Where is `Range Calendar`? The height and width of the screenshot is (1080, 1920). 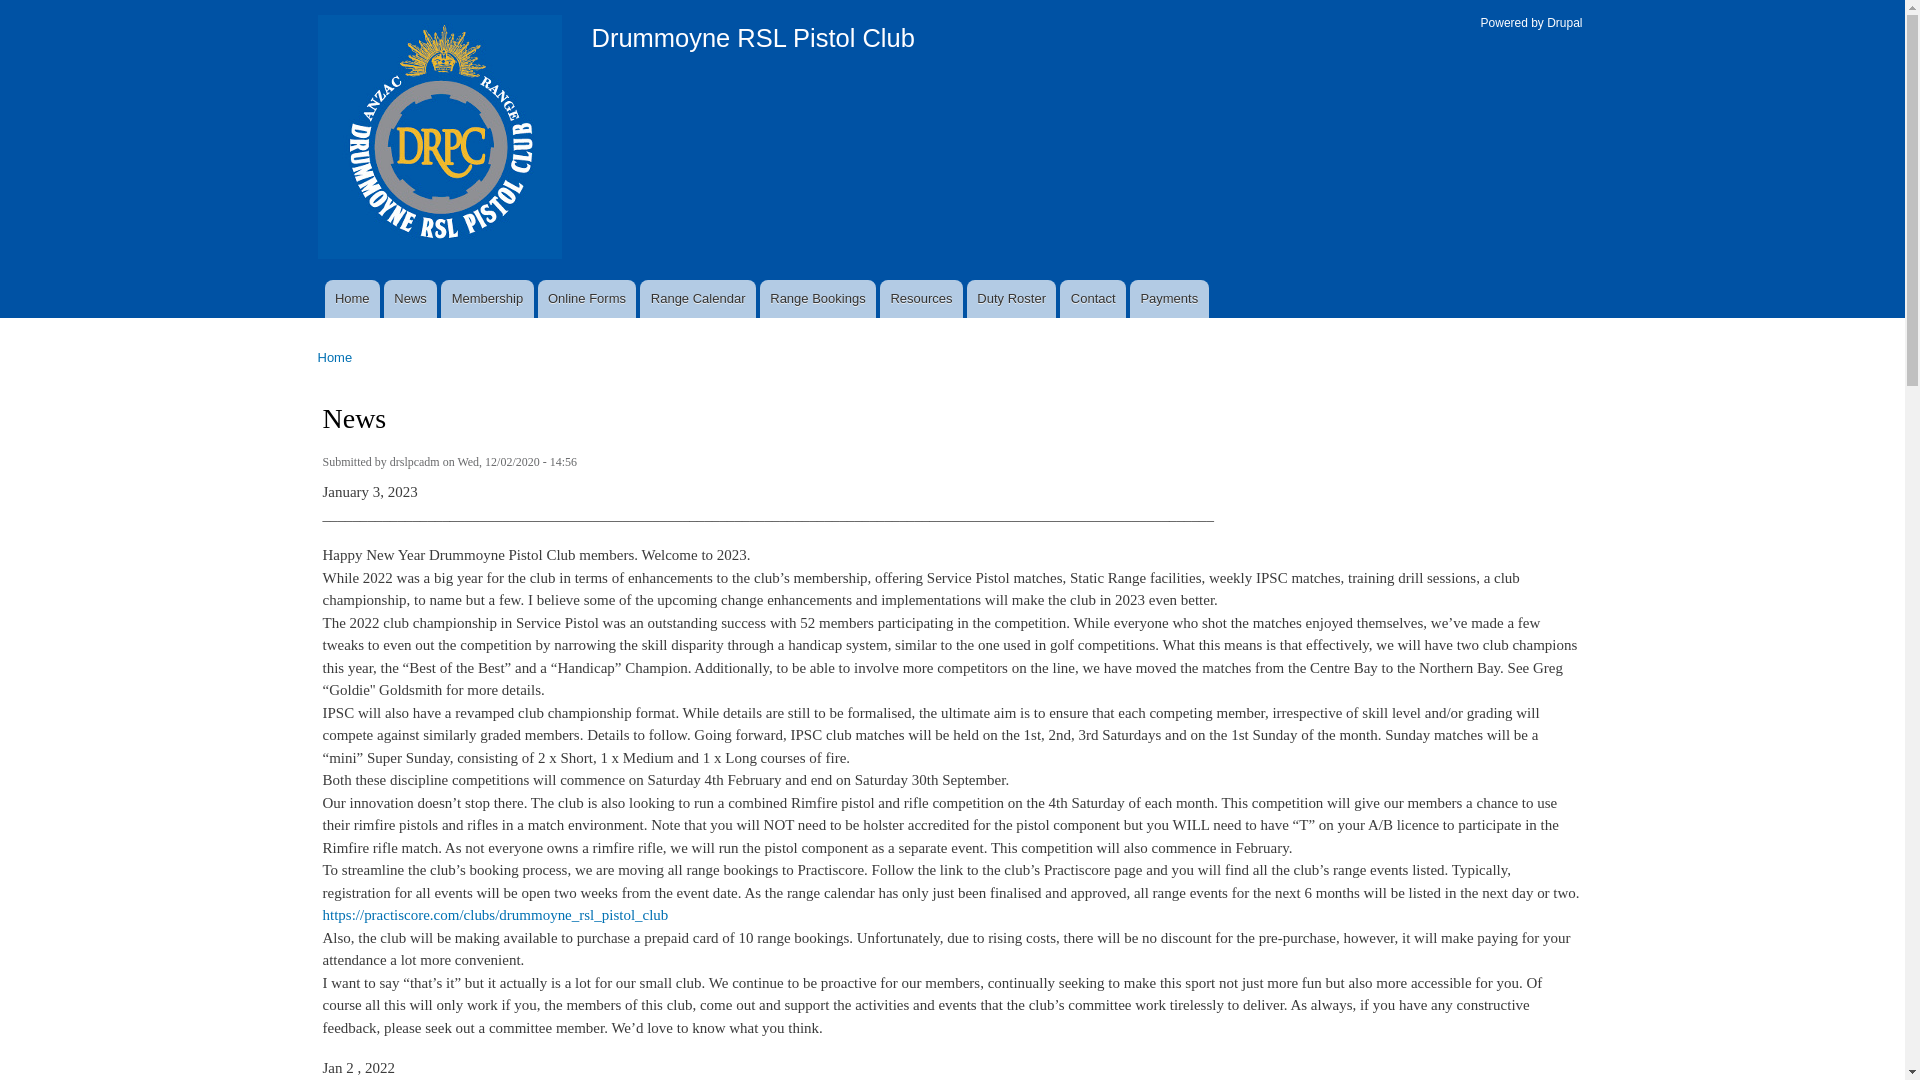 Range Calendar is located at coordinates (698, 299).